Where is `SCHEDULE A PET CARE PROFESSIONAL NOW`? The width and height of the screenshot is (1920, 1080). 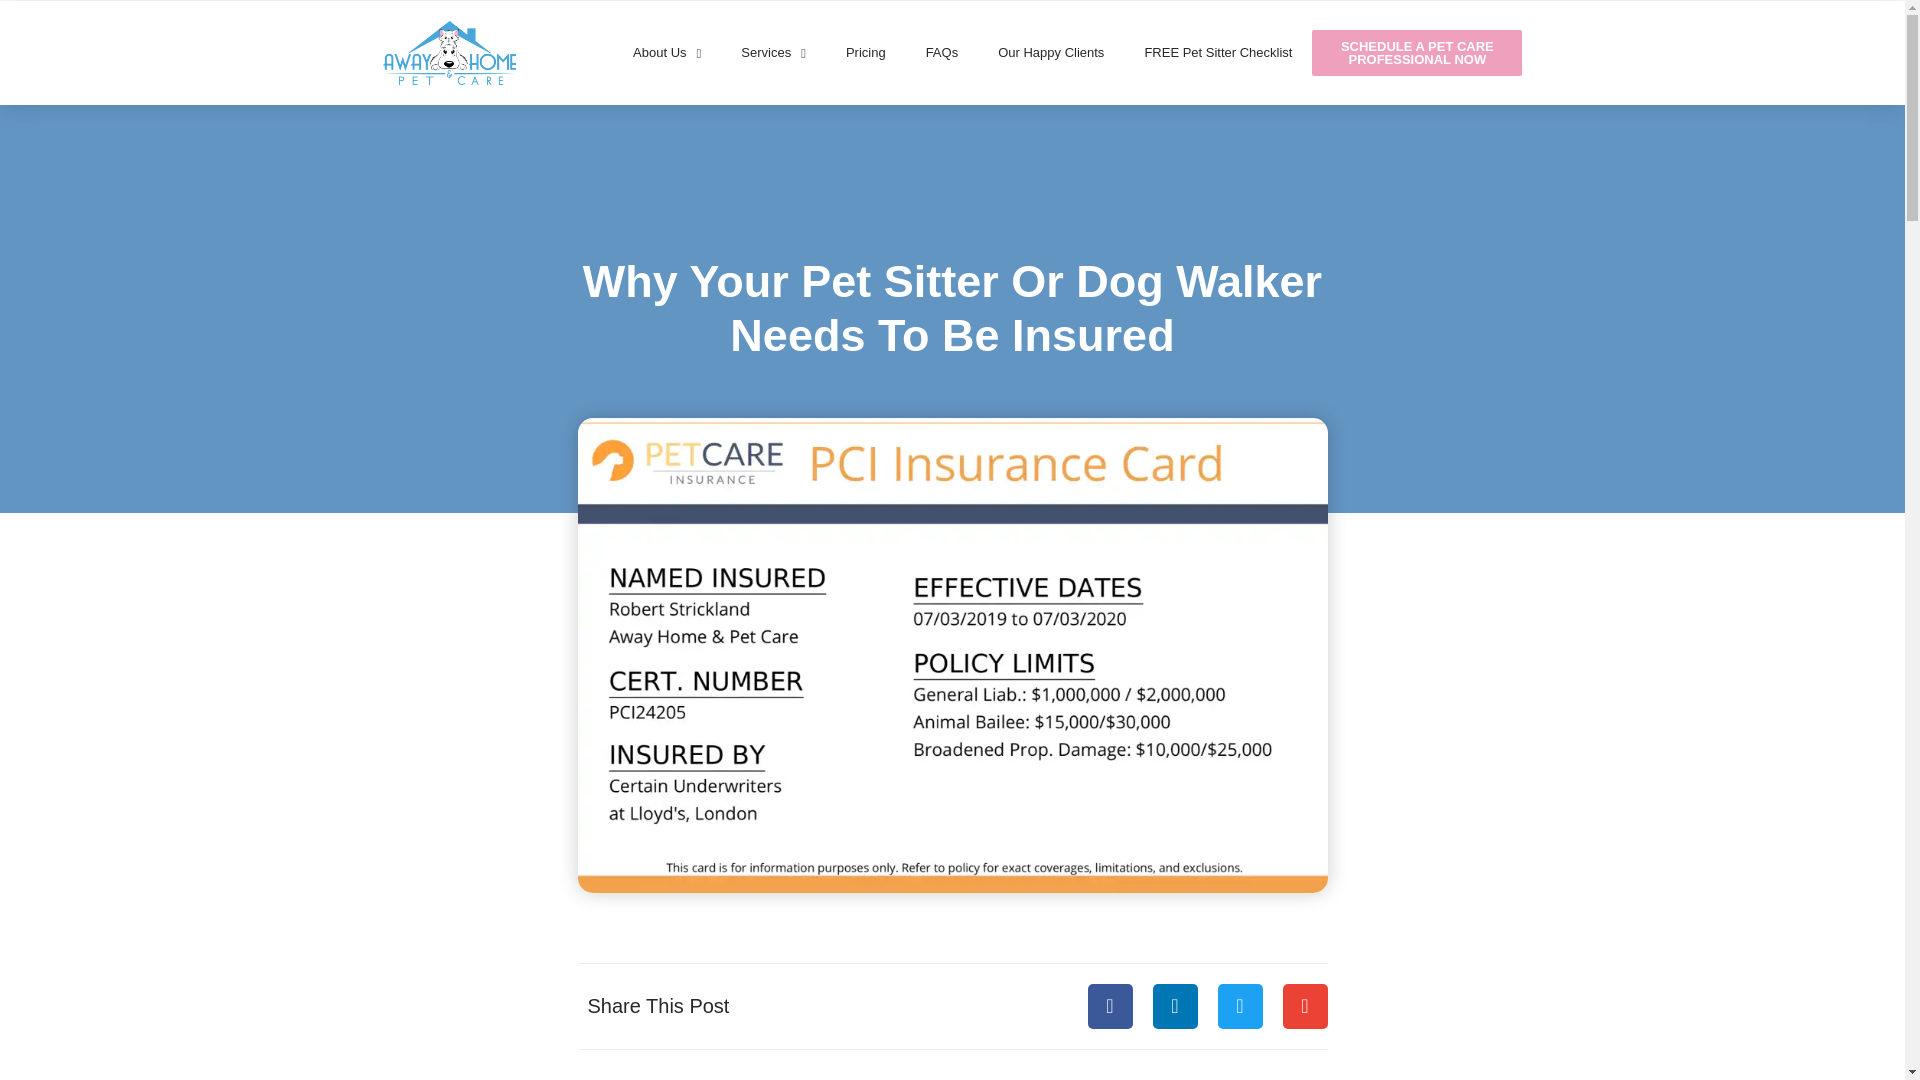 SCHEDULE A PET CARE PROFESSIONAL NOW is located at coordinates (1416, 52).